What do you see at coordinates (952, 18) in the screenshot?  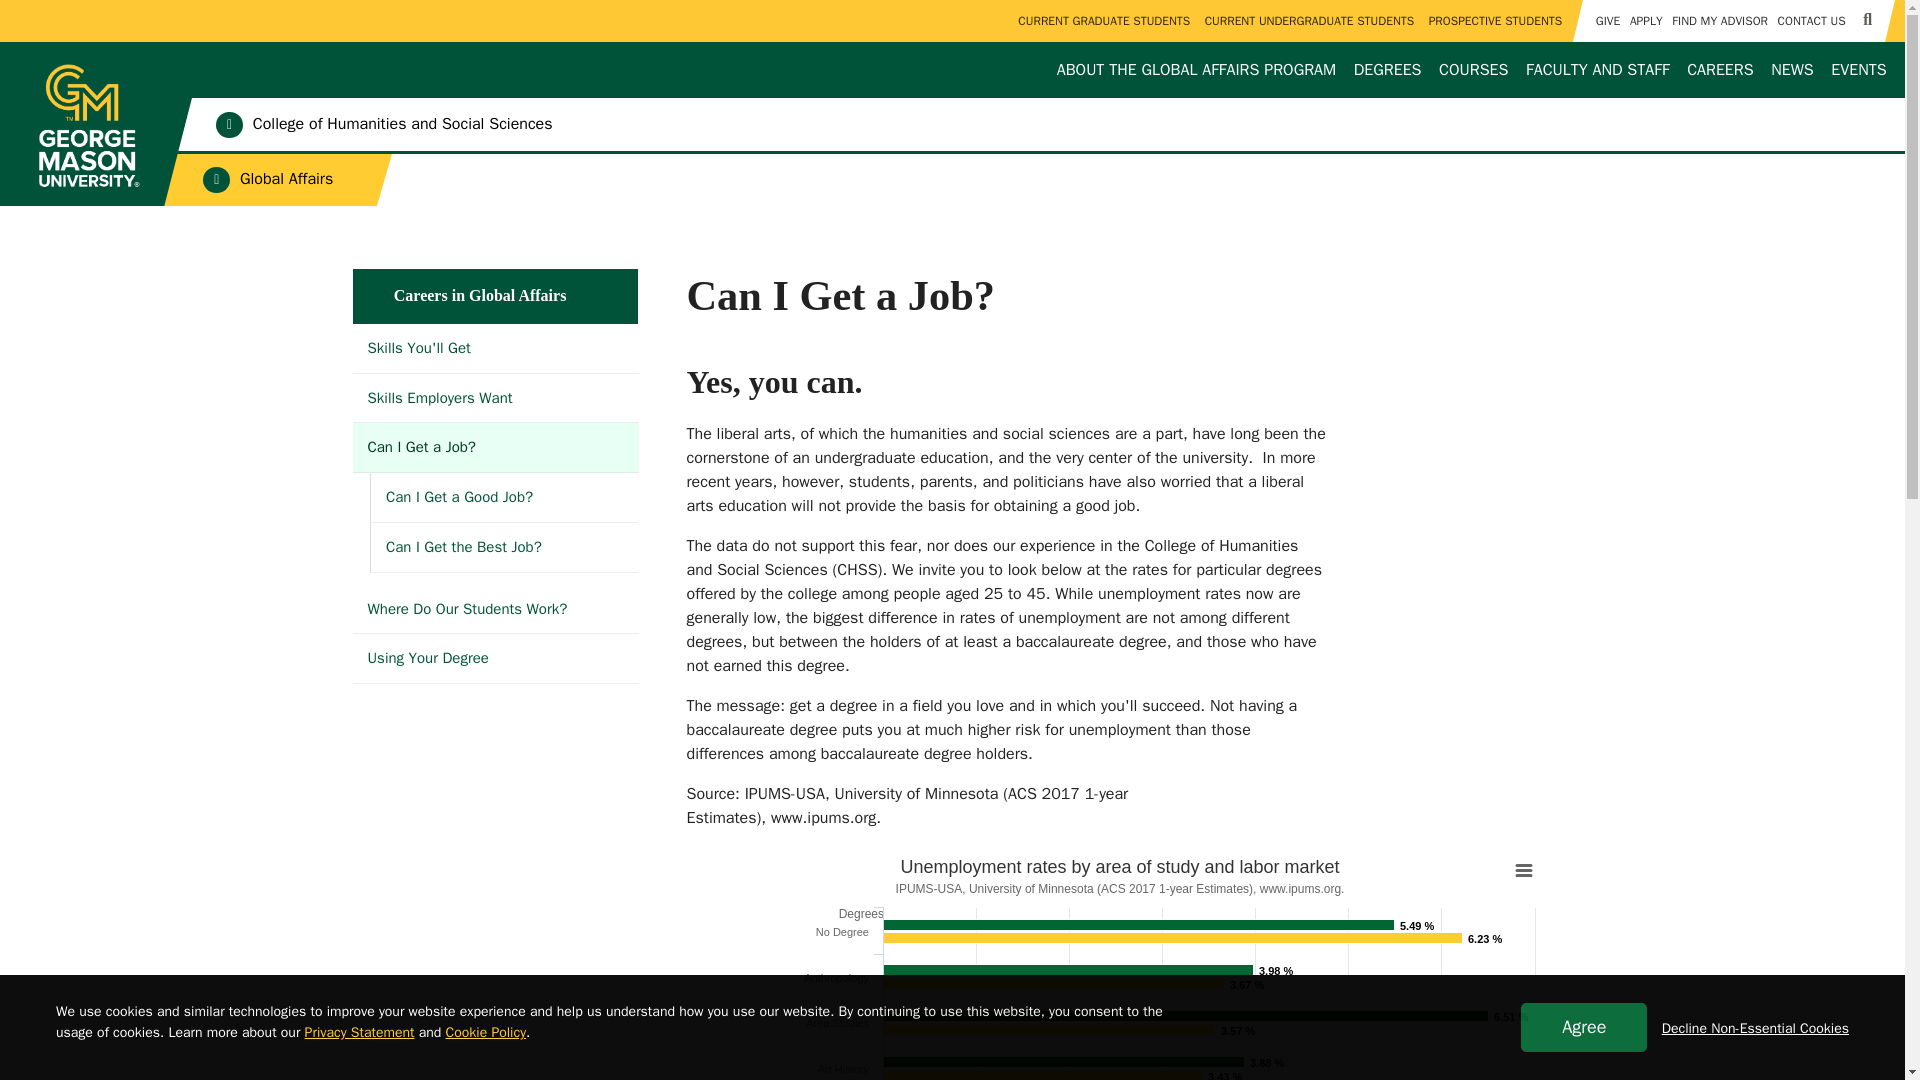 I see `Enter search terms` at bounding box center [952, 18].